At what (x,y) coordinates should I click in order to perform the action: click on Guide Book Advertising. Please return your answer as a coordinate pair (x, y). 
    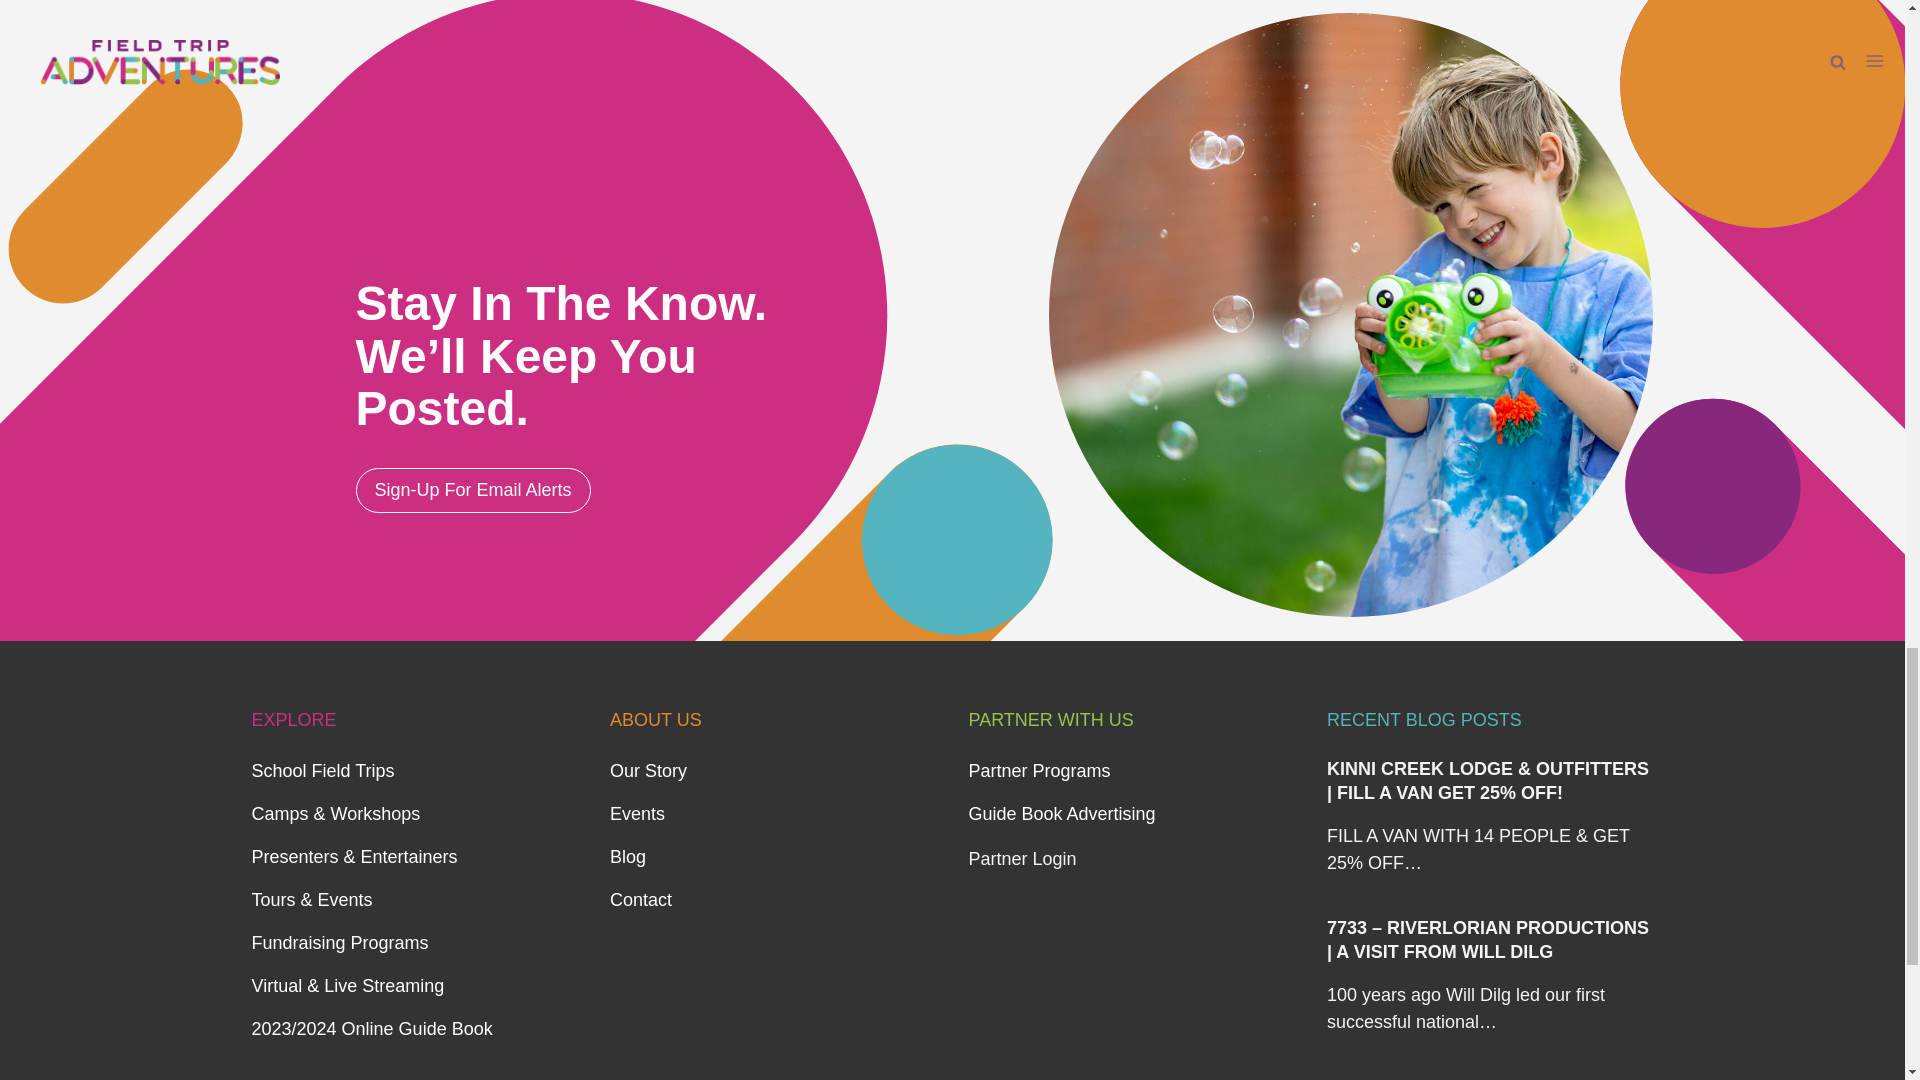
    Looking at the image, I should click on (1061, 814).